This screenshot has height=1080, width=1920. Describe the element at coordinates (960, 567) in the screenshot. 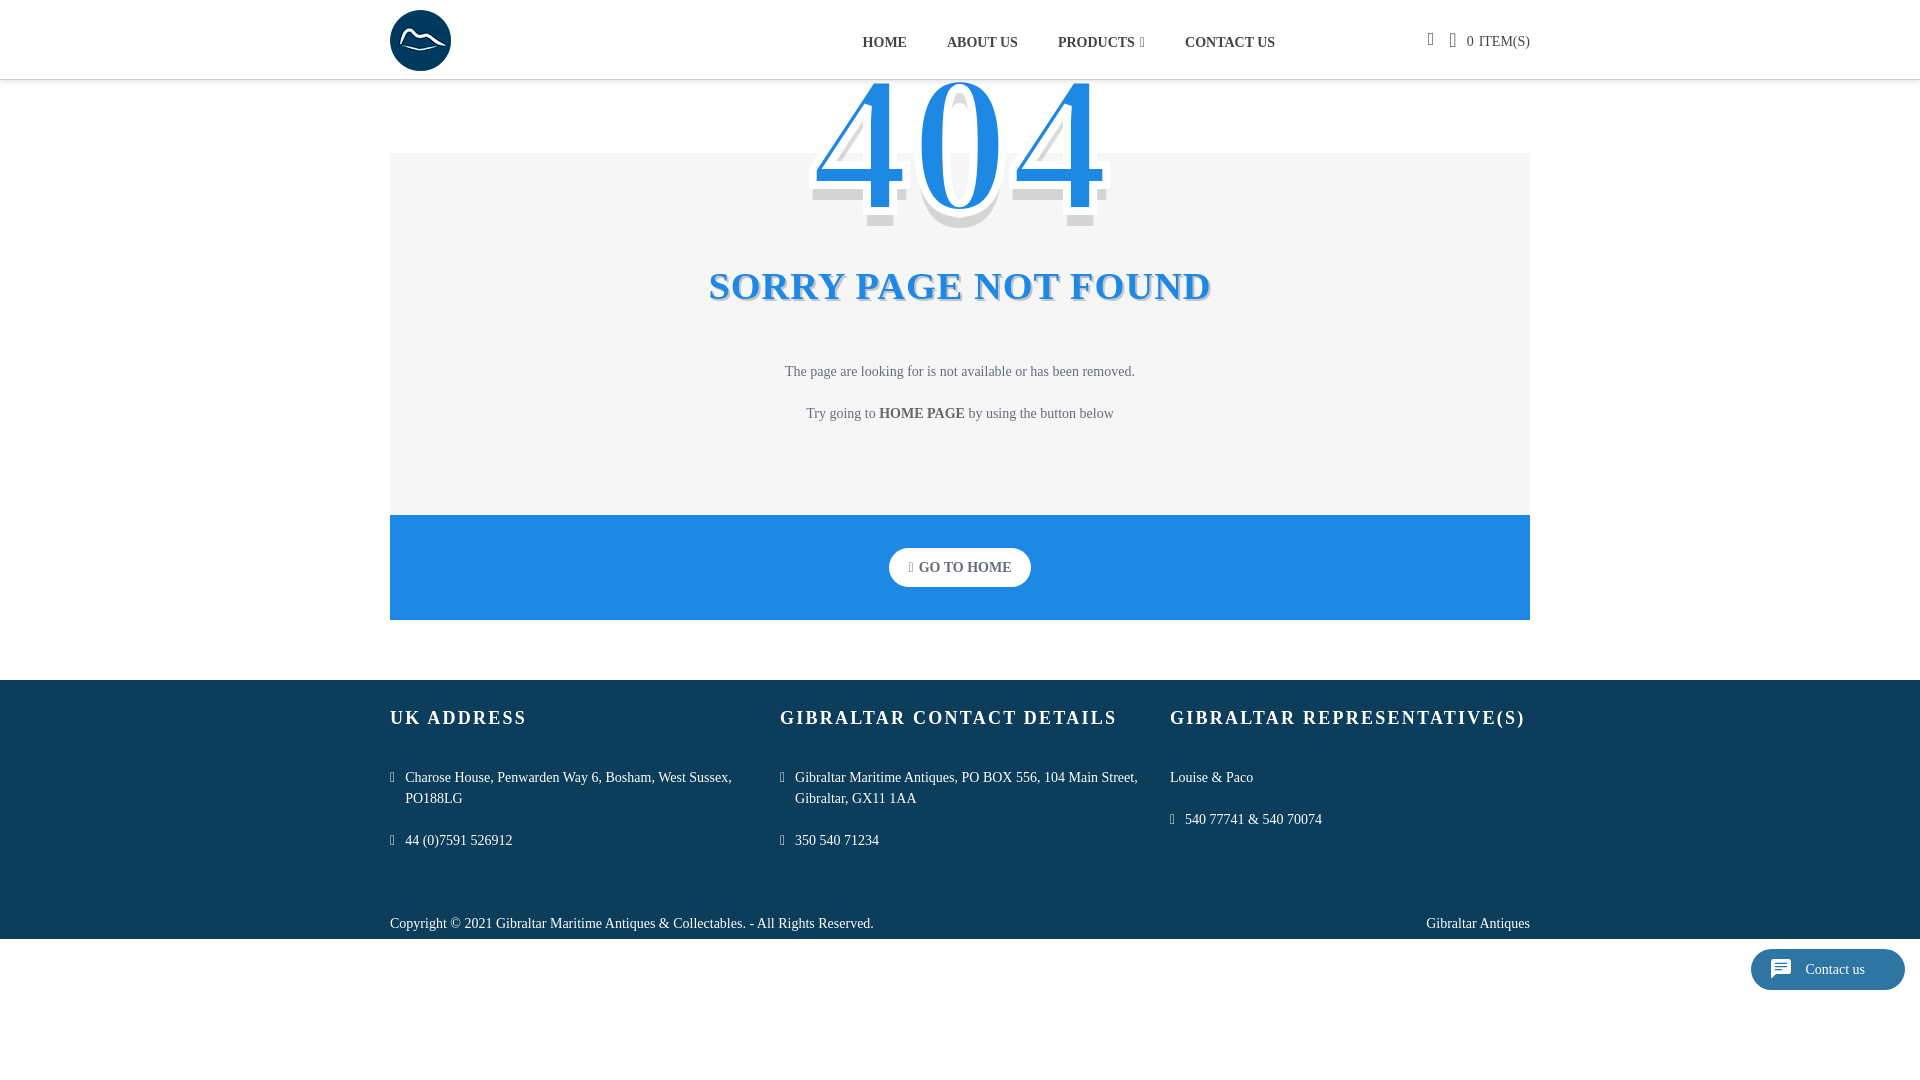

I see `GO TO HOME` at that location.